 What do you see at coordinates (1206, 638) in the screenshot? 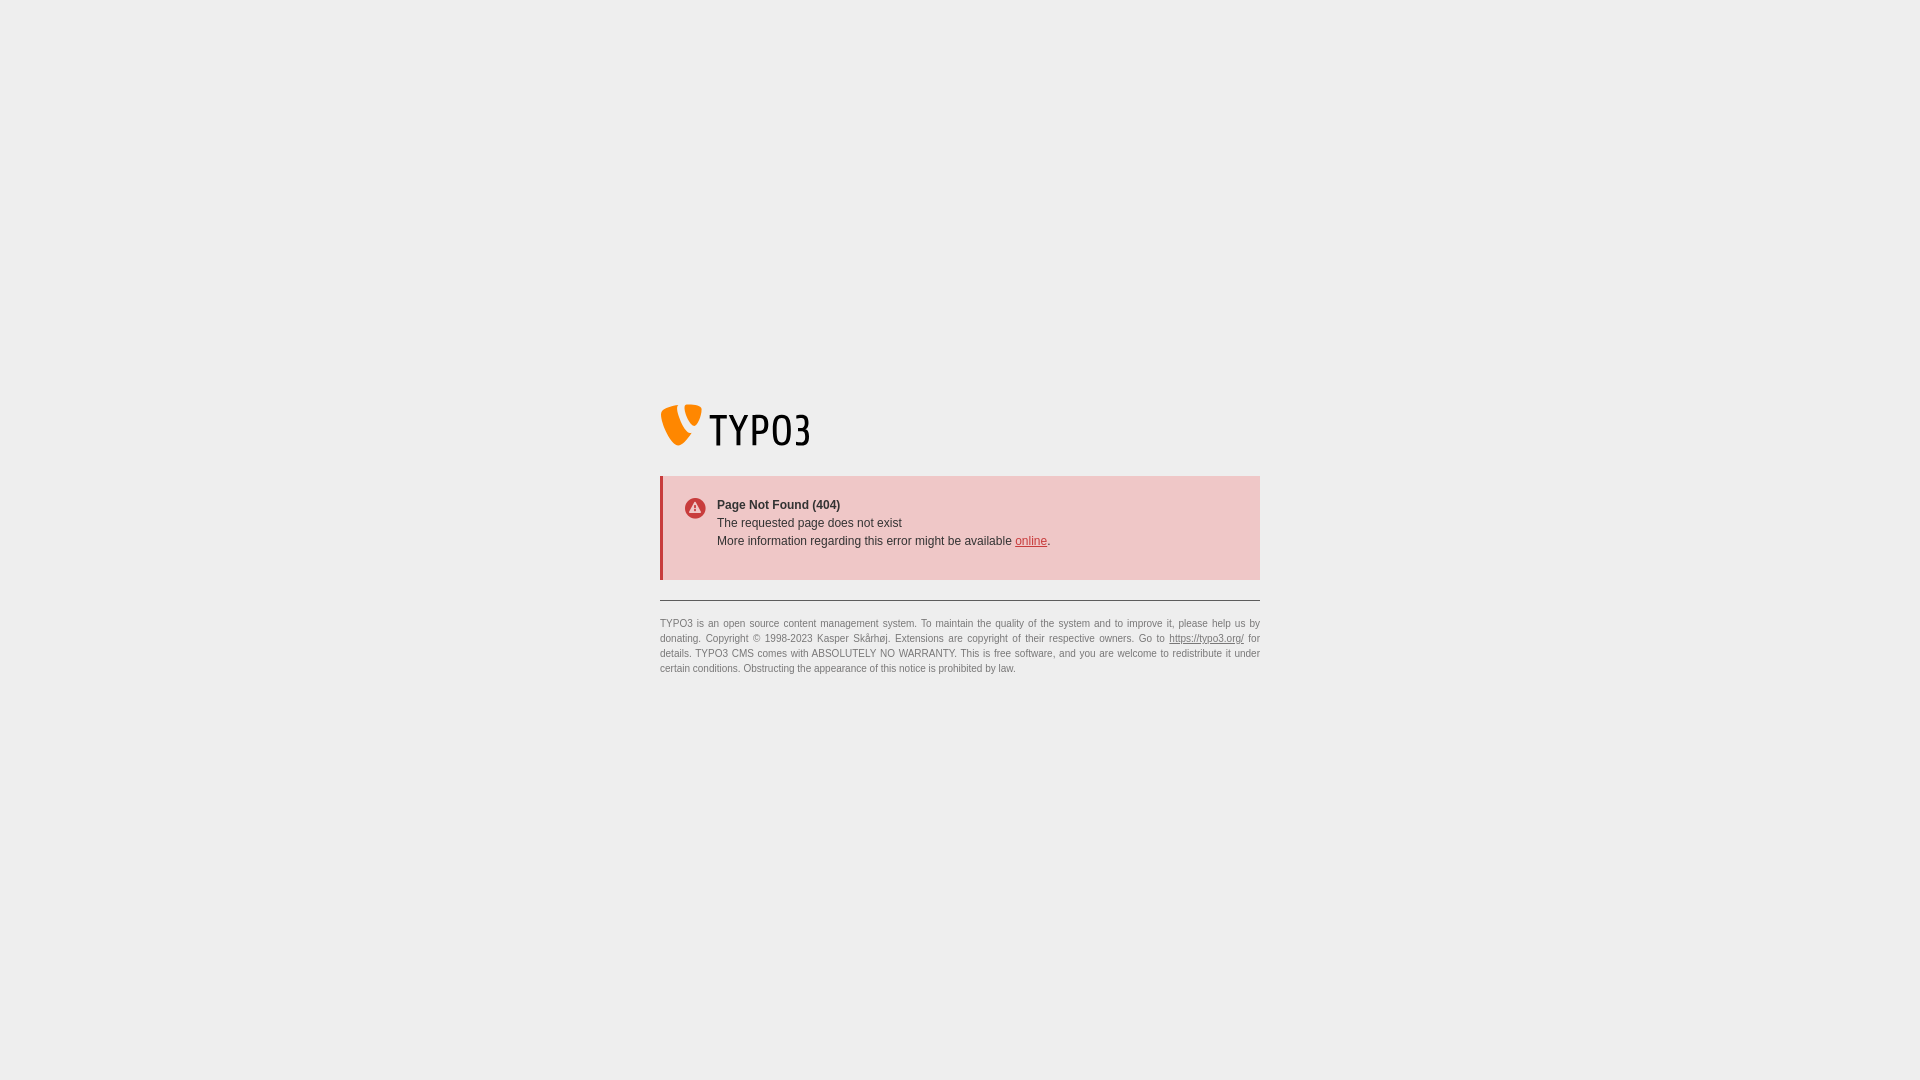
I see `https://typo3.org/` at bounding box center [1206, 638].